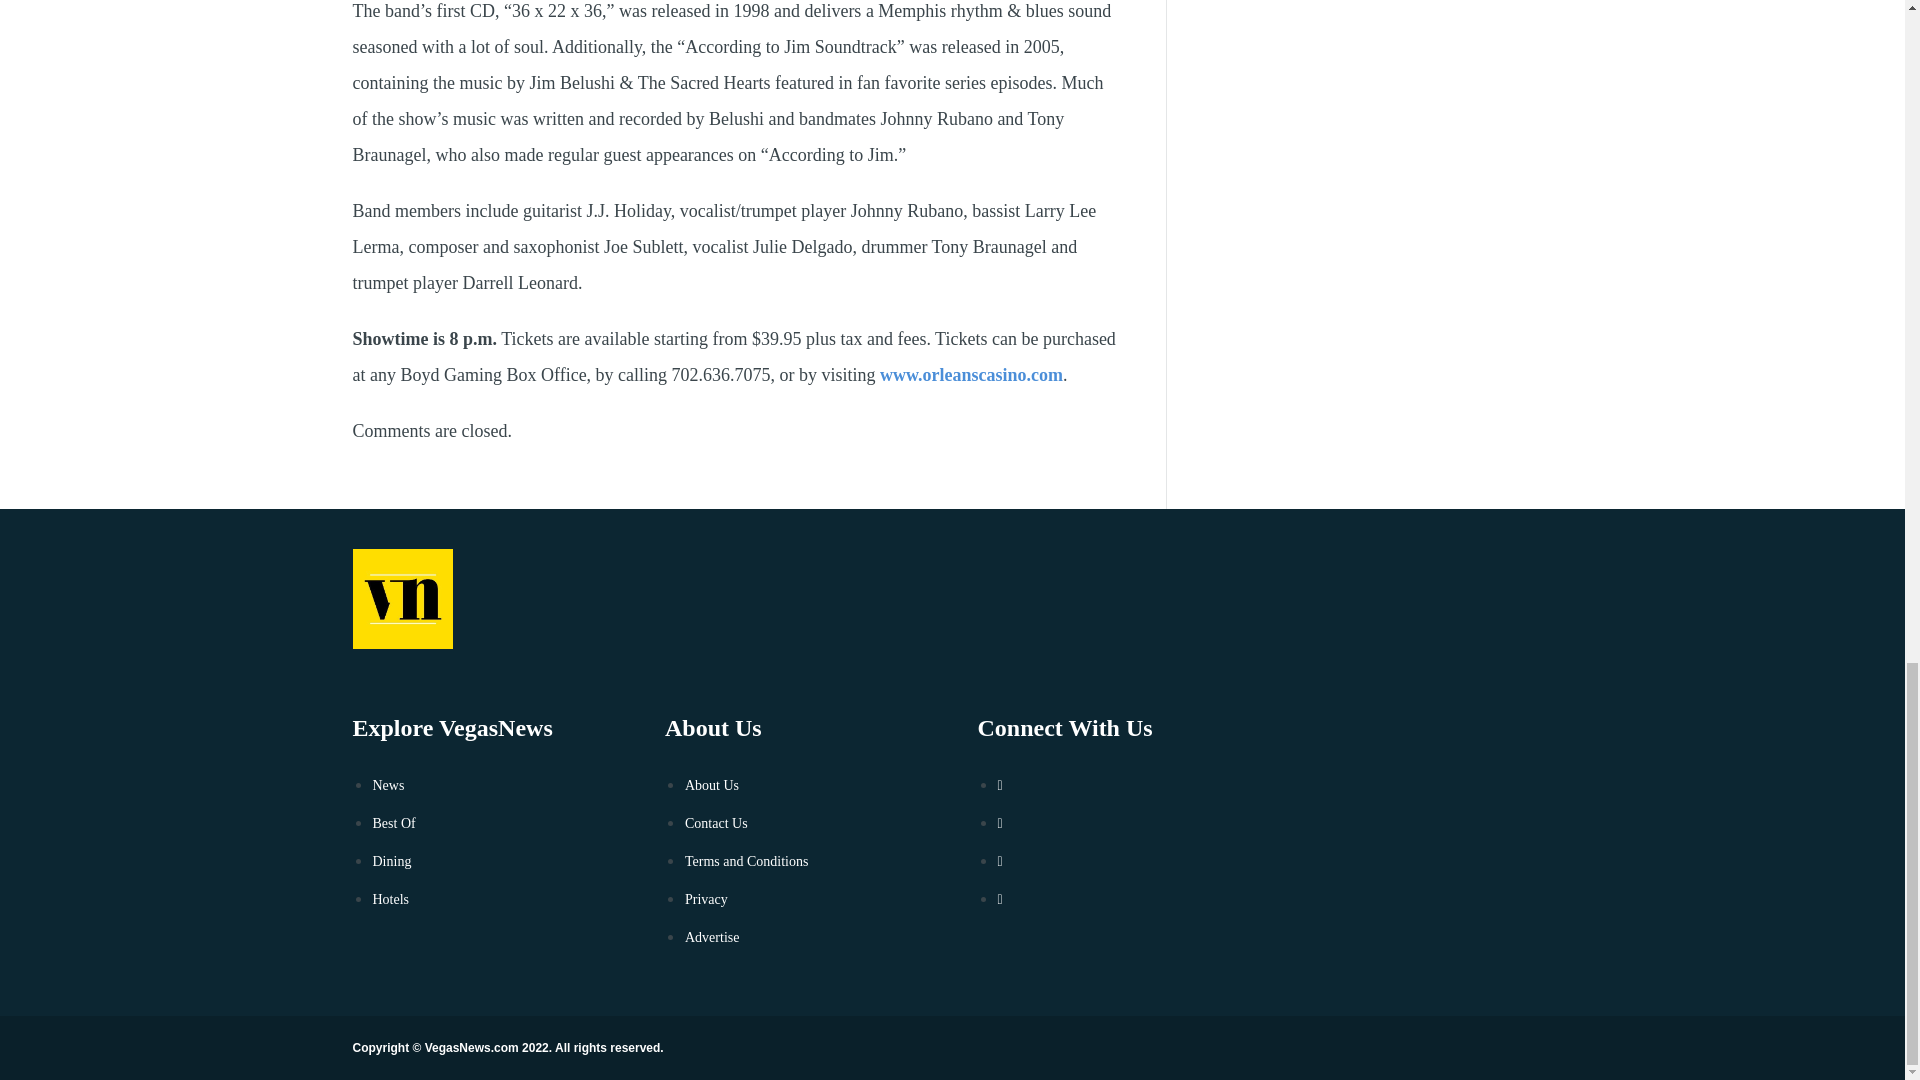  What do you see at coordinates (716, 823) in the screenshot?
I see `Contact Us` at bounding box center [716, 823].